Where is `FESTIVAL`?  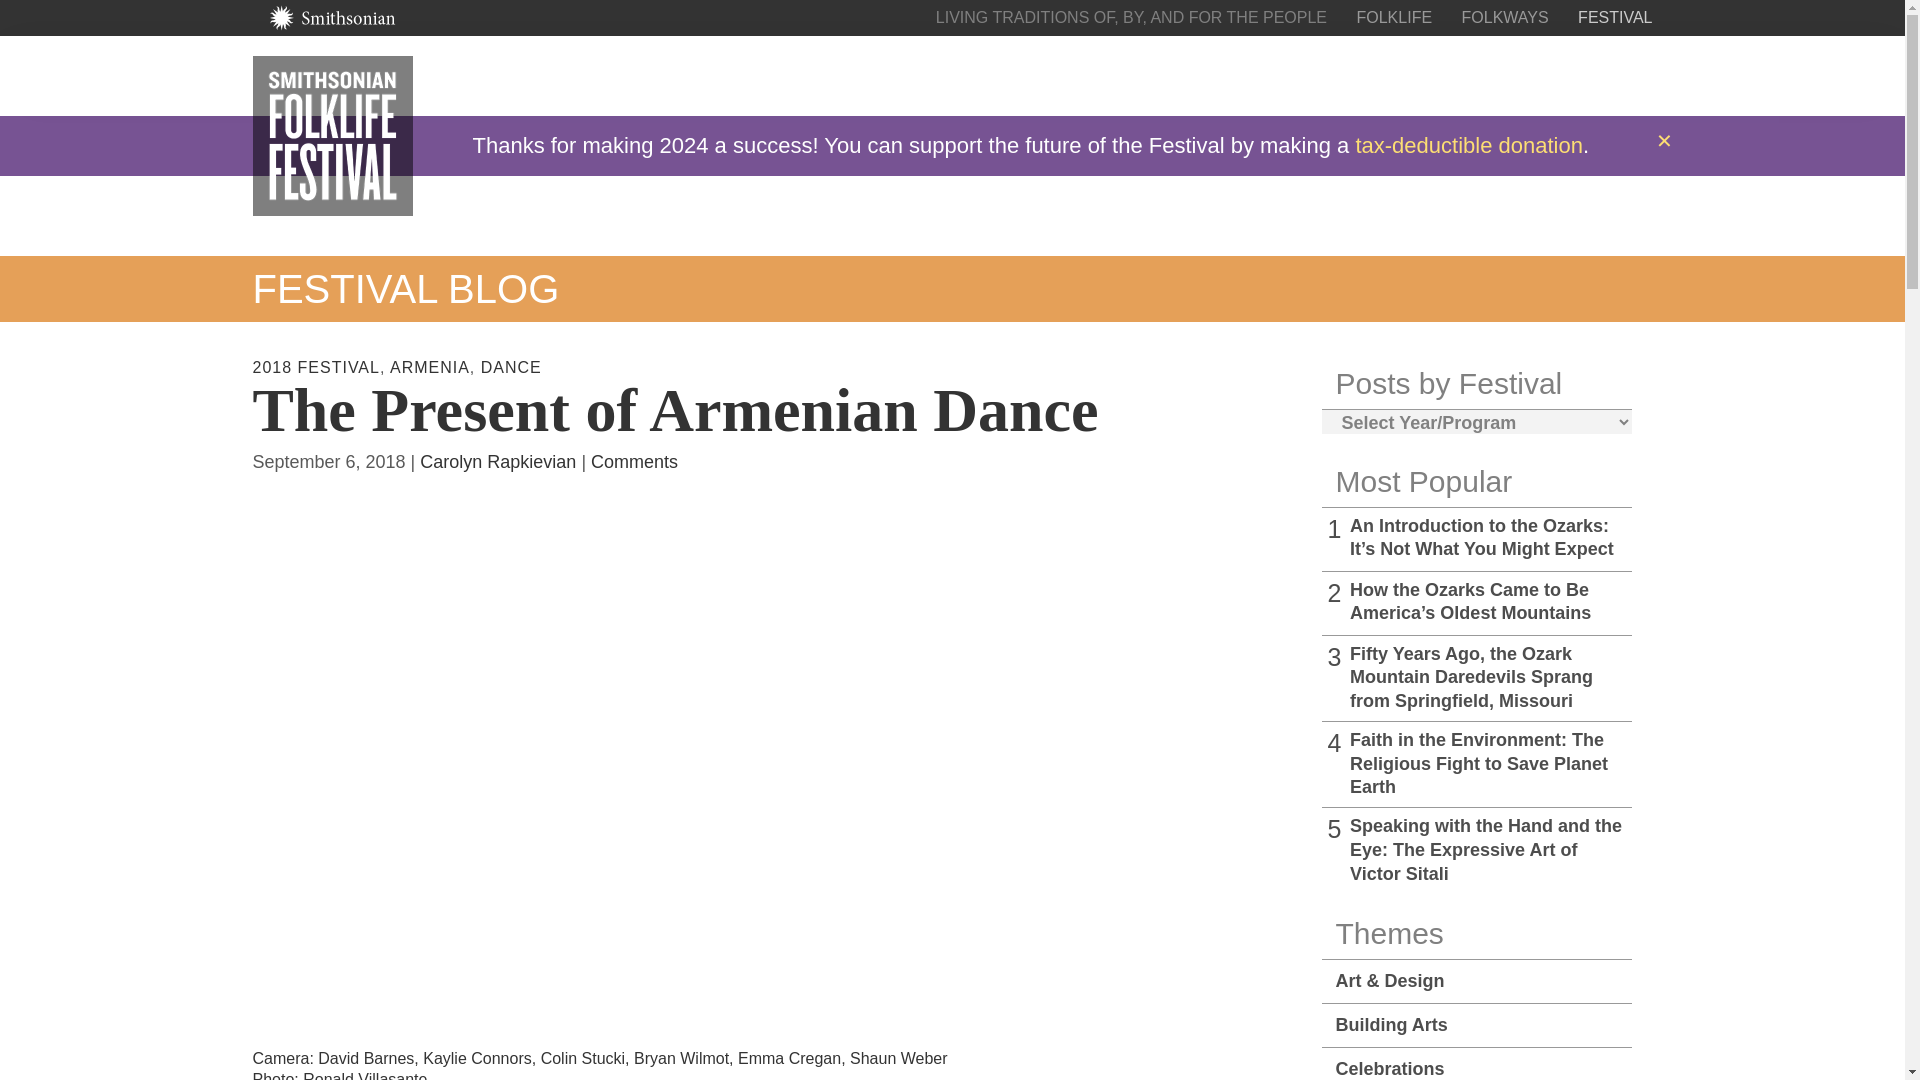 FESTIVAL is located at coordinates (1614, 16).